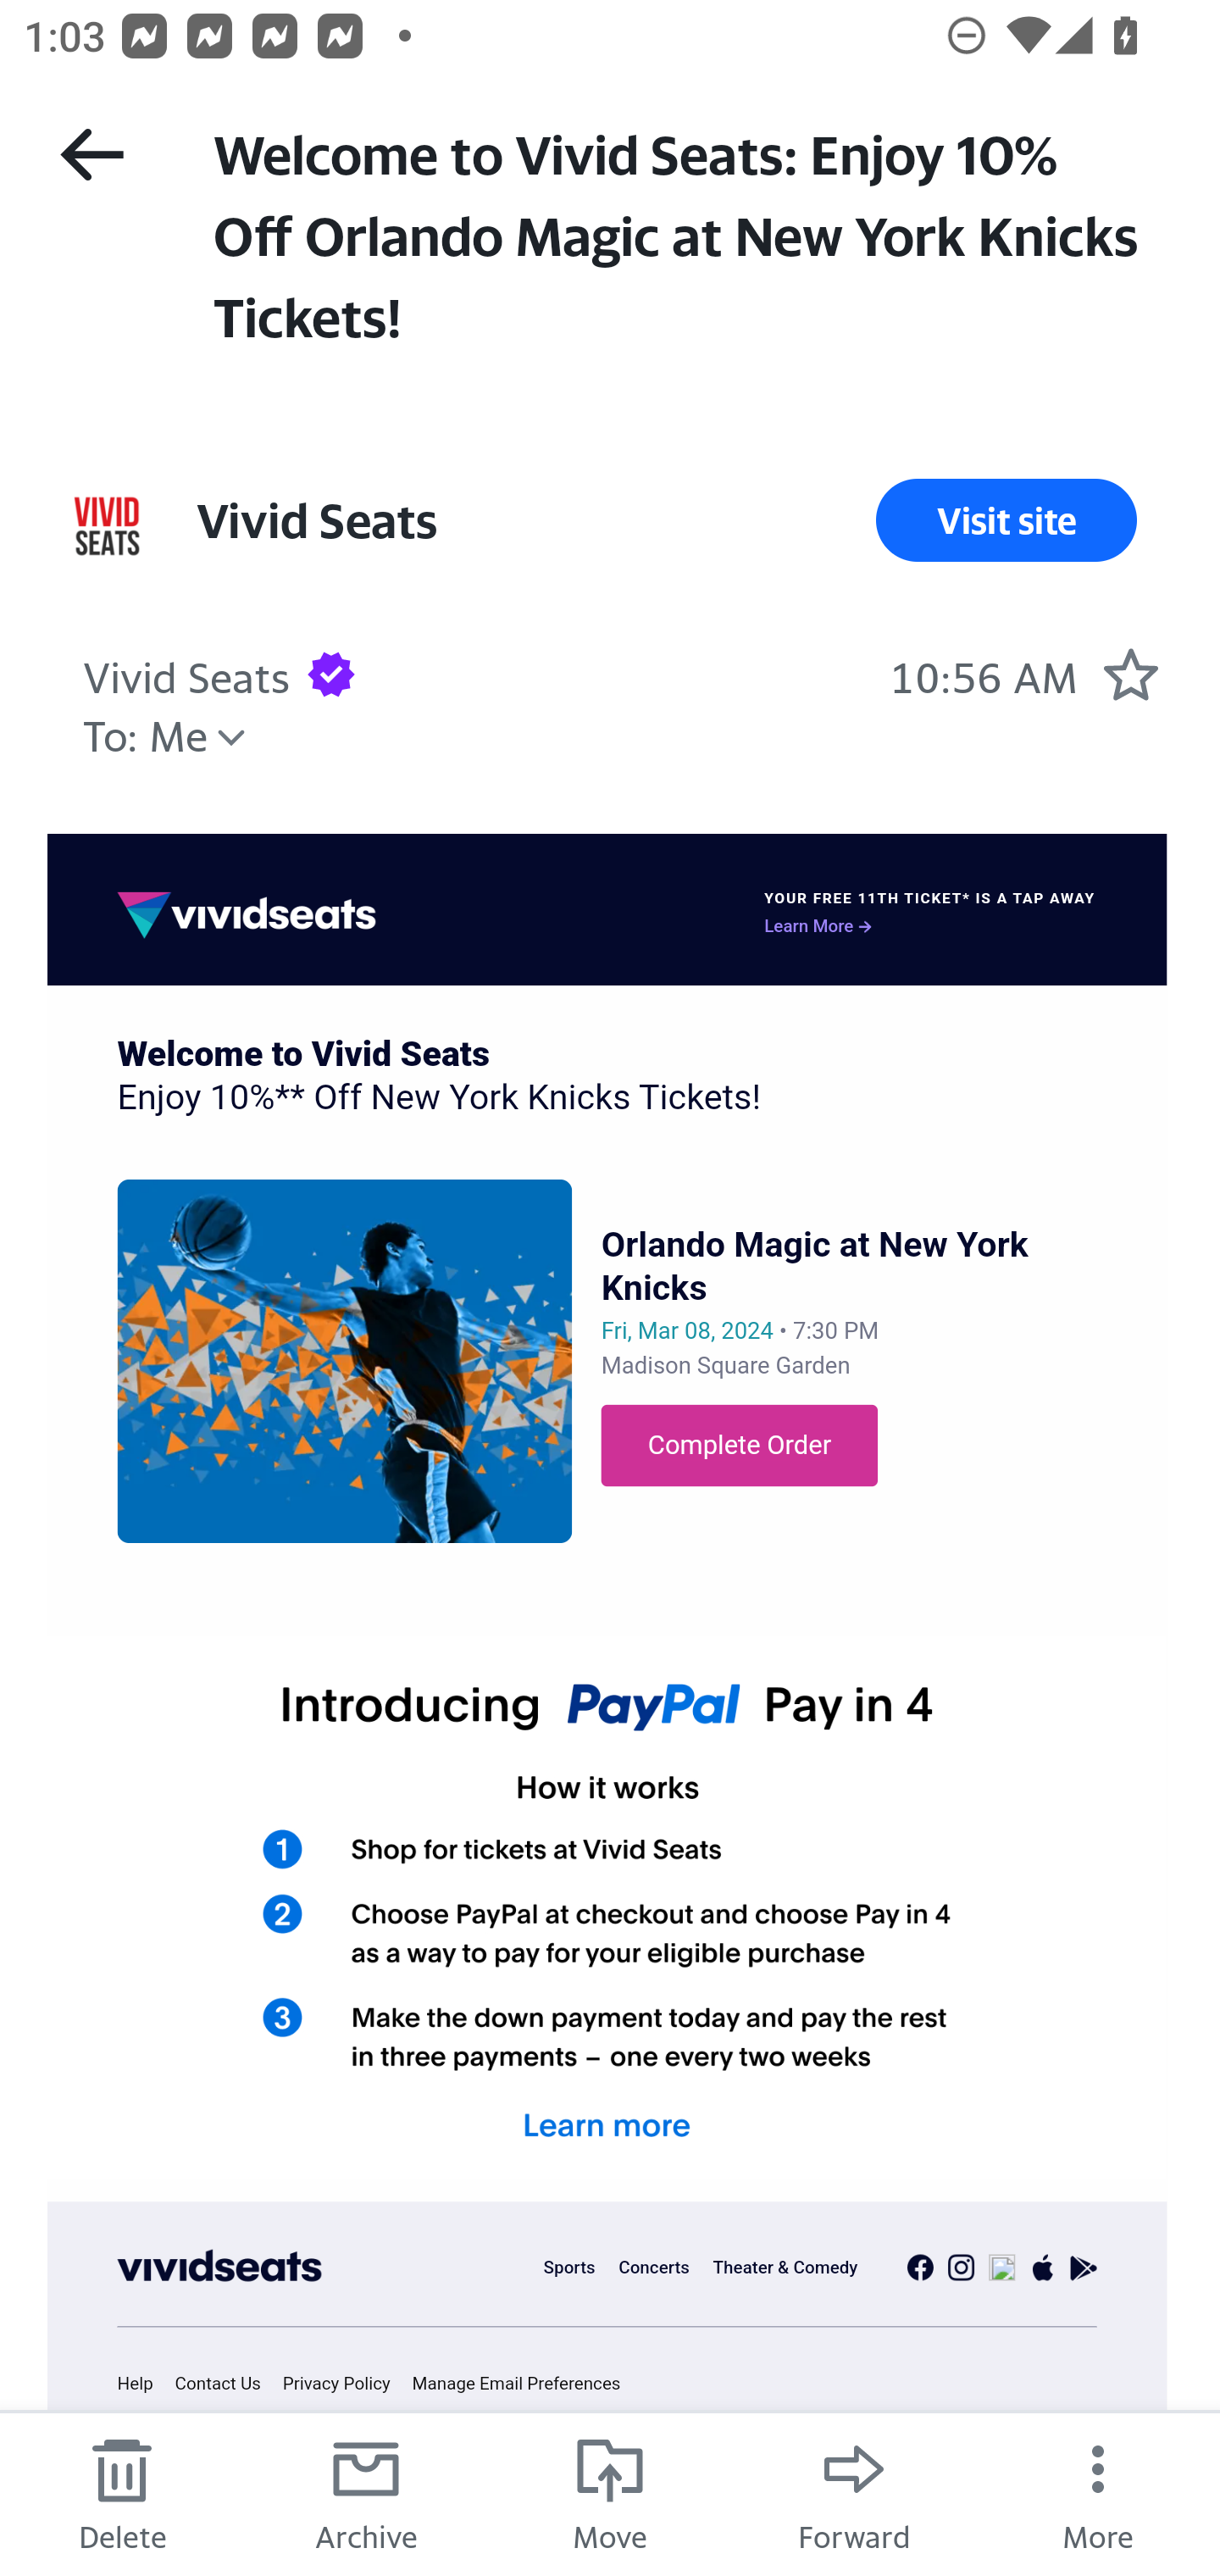 This screenshot has width=1220, height=2576. Describe the element at coordinates (815, 1266) in the screenshot. I see `Orlando Magic at New York Knicks` at that location.